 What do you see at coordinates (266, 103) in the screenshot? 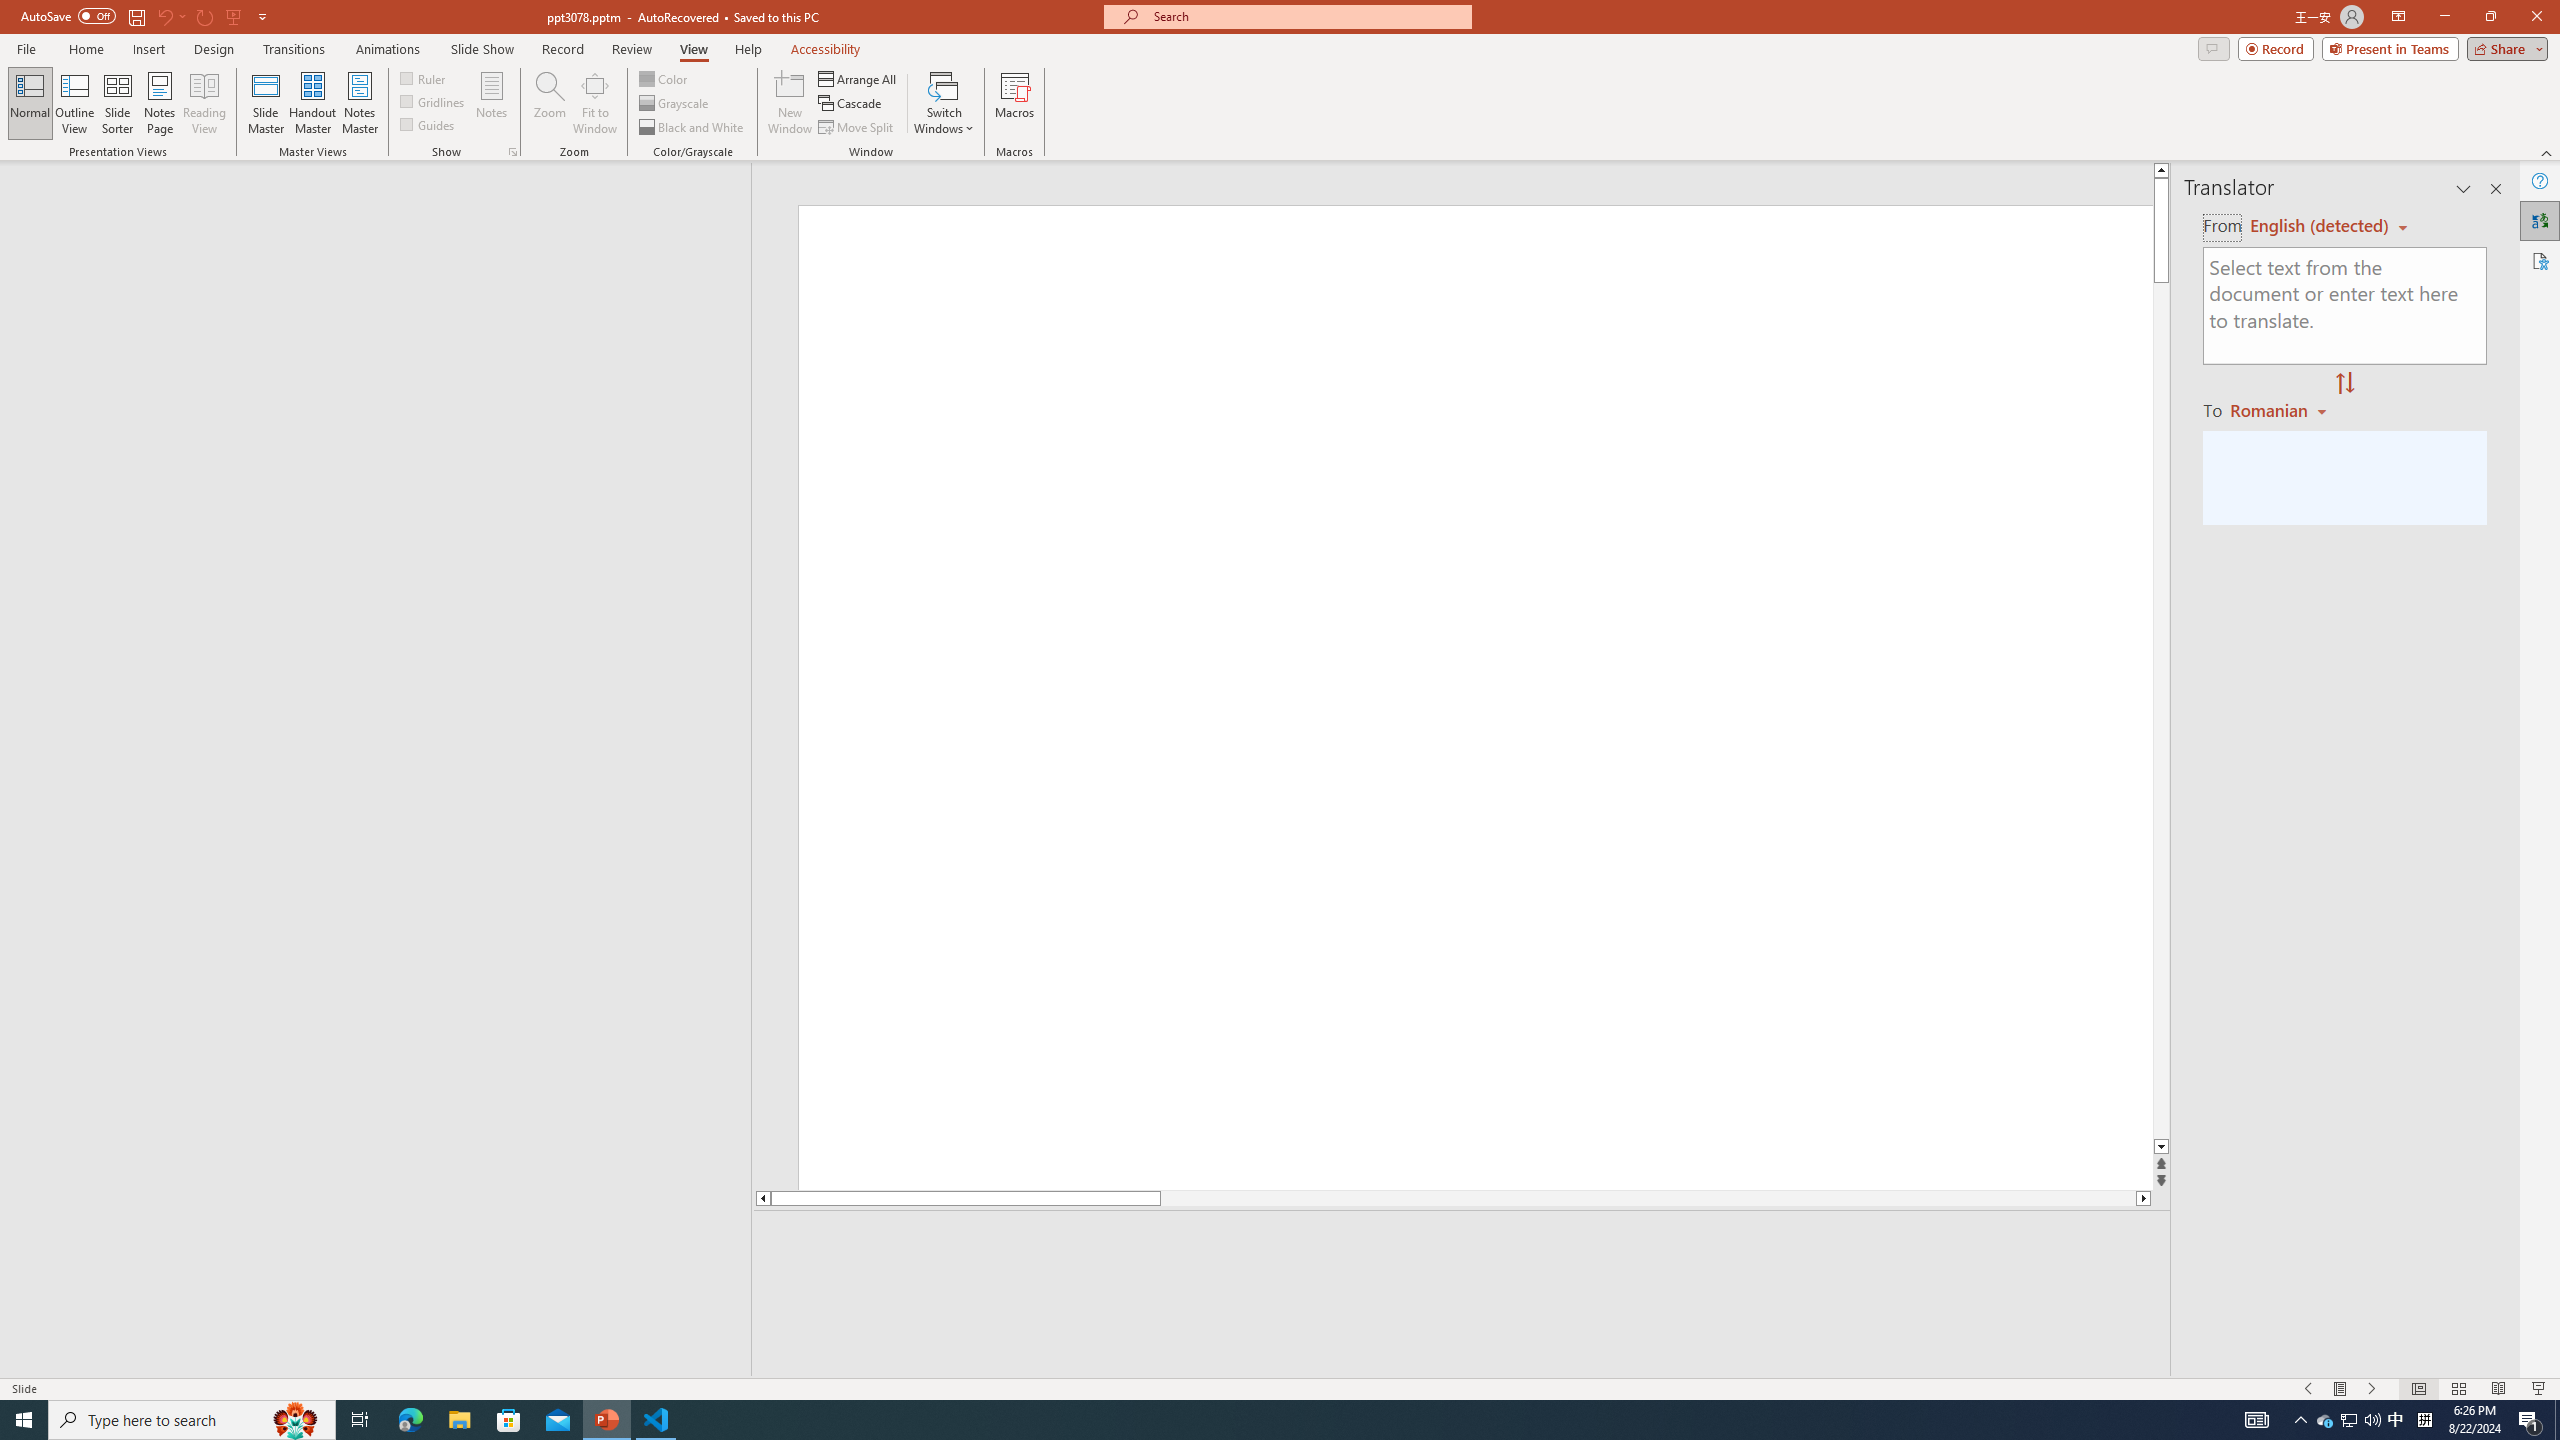
I see `Slide Master` at bounding box center [266, 103].